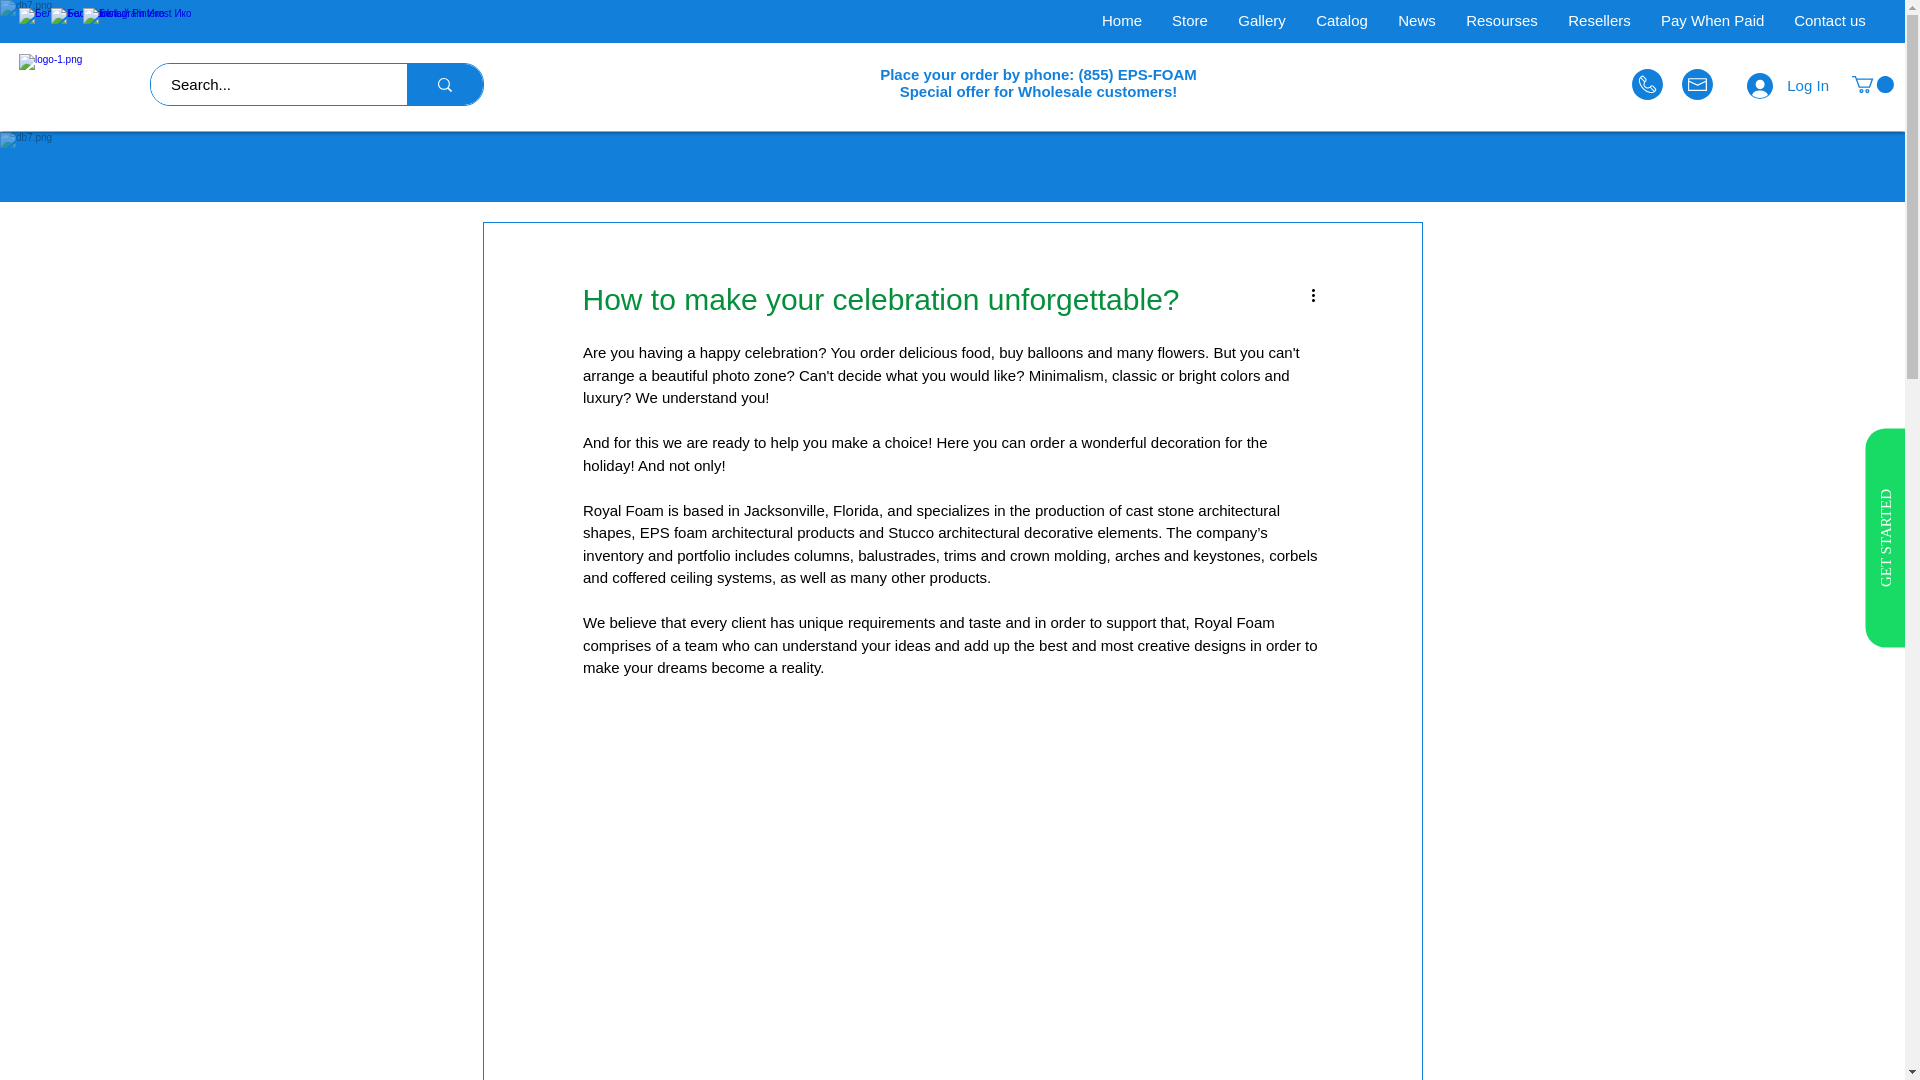  What do you see at coordinates (1502, 21) in the screenshot?
I see `Resourses` at bounding box center [1502, 21].